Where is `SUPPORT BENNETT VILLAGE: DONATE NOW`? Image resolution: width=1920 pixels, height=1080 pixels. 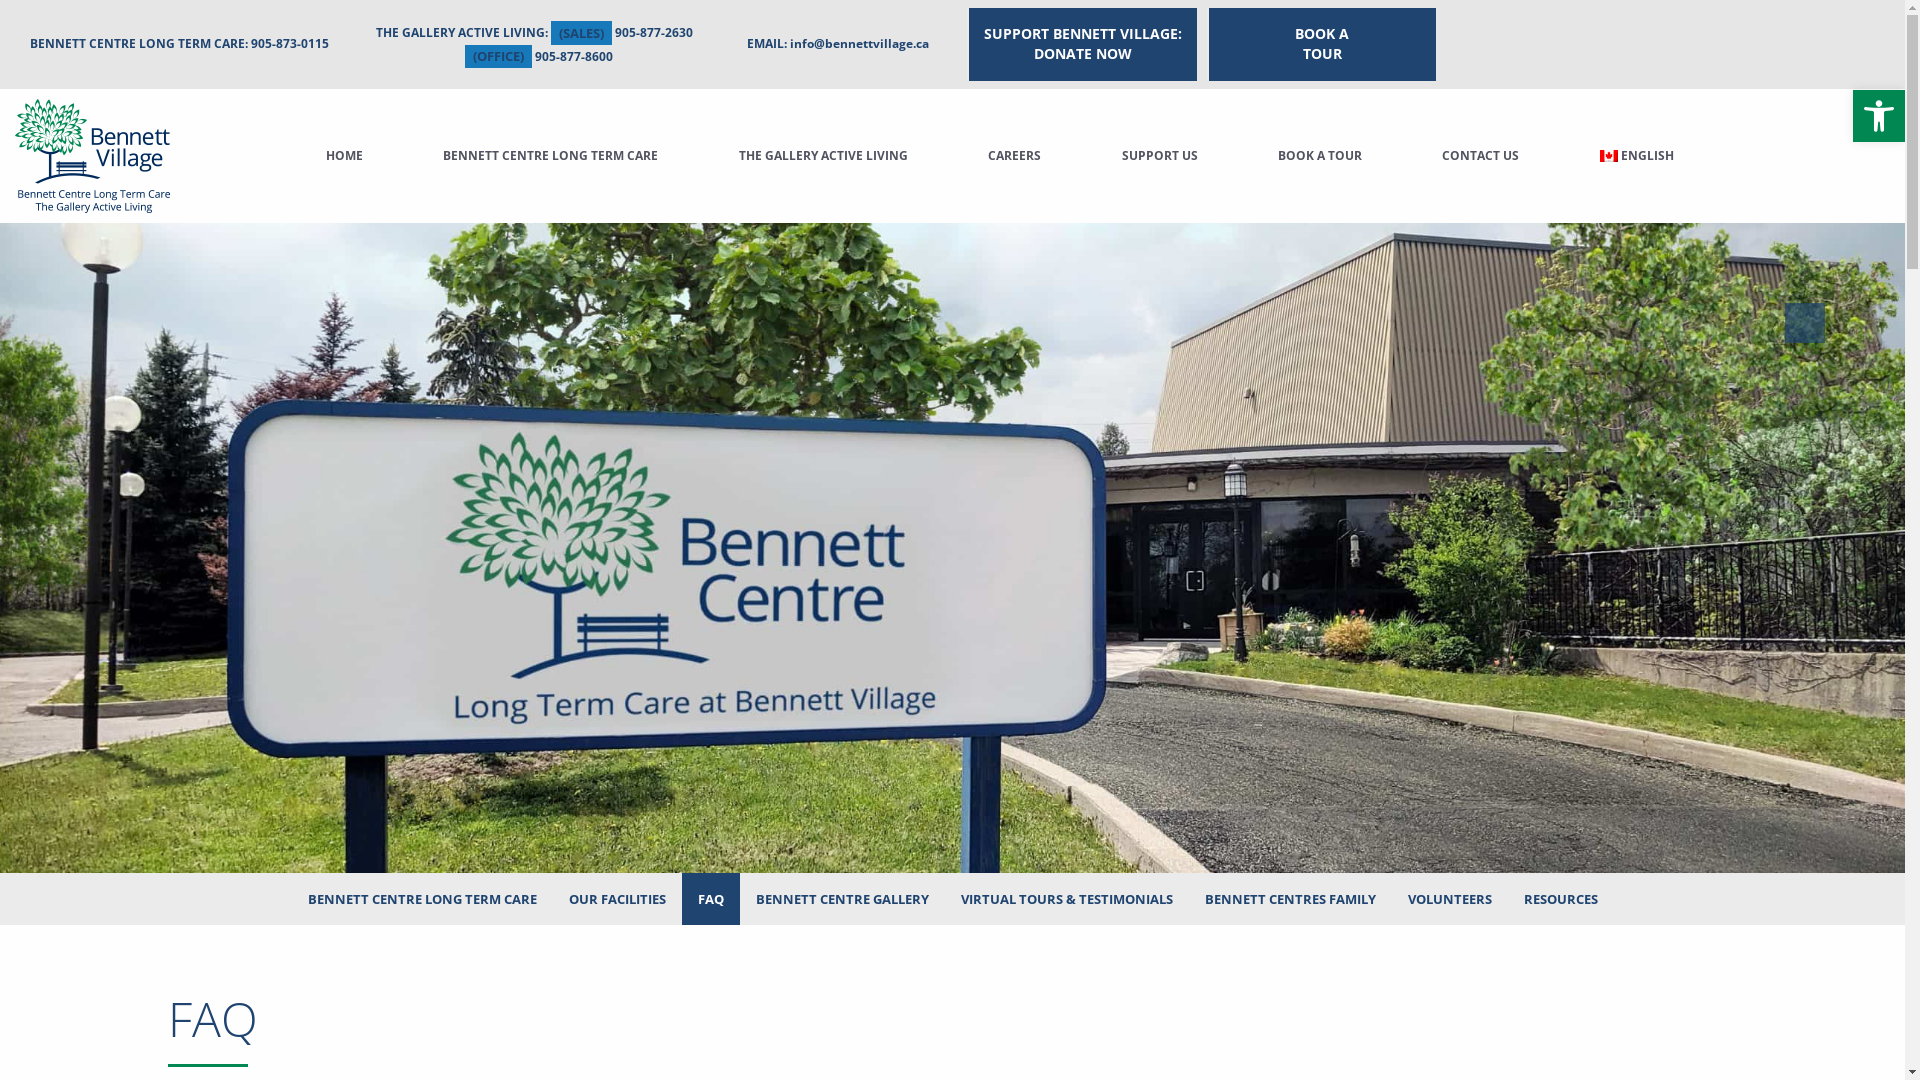 SUPPORT BENNETT VILLAGE: DONATE NOW is located at coordinates (1082, 44).